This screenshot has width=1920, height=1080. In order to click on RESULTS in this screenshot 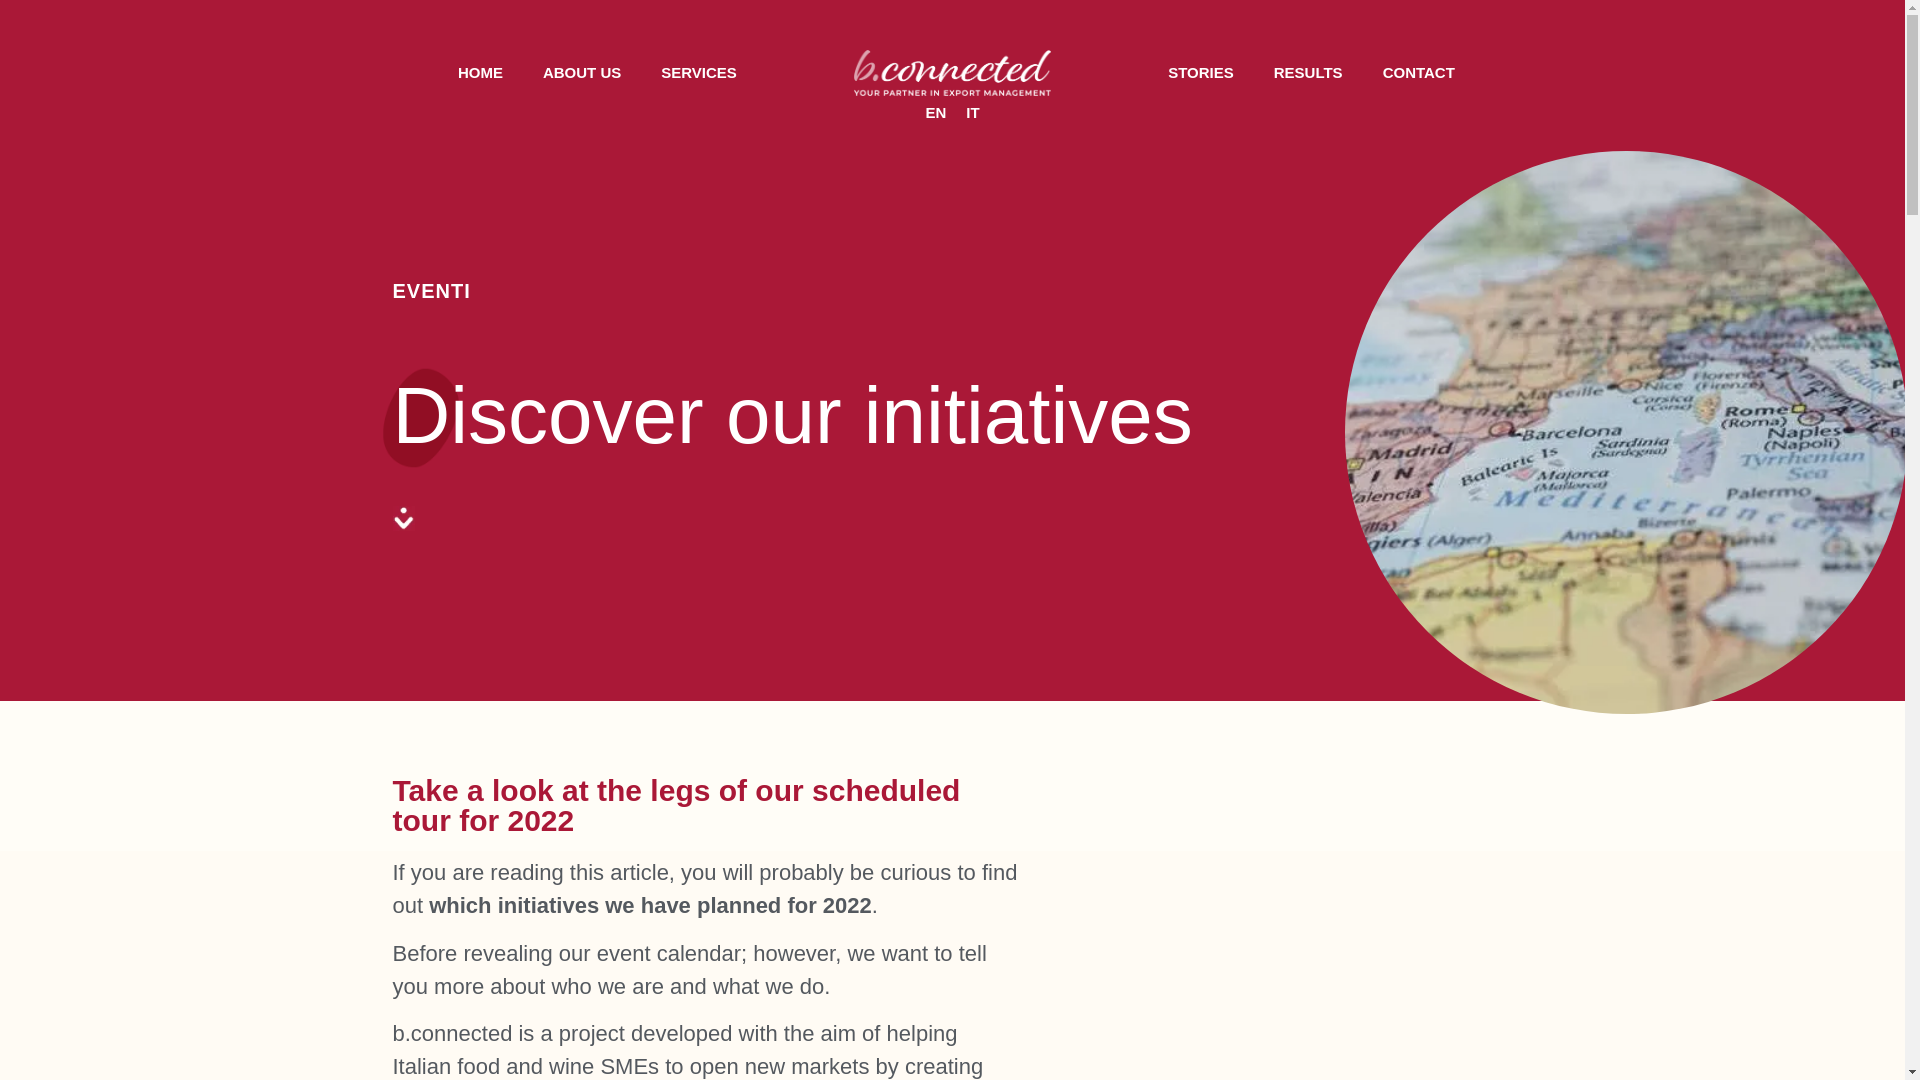, I will do `click(1308, 72)`.